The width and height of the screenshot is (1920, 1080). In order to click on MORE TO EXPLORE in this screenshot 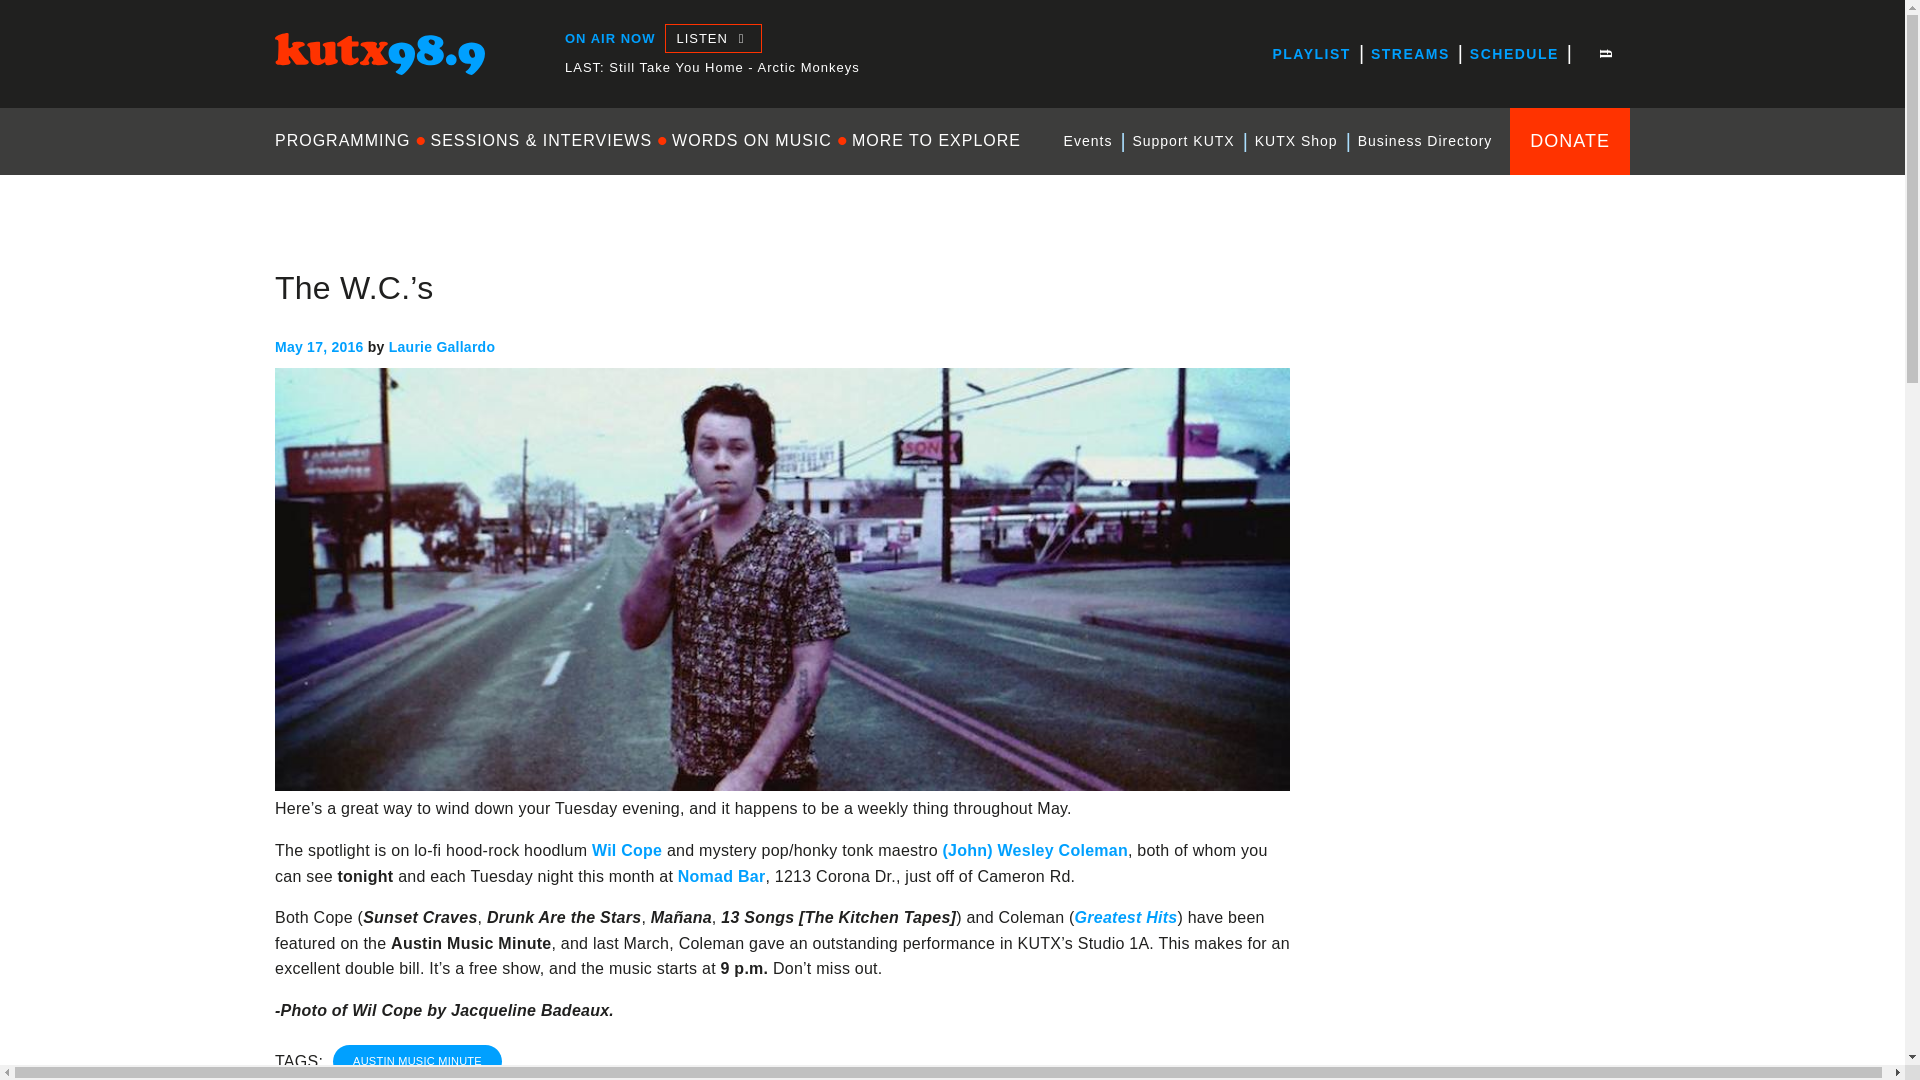, I will do `click(936, 140)`.